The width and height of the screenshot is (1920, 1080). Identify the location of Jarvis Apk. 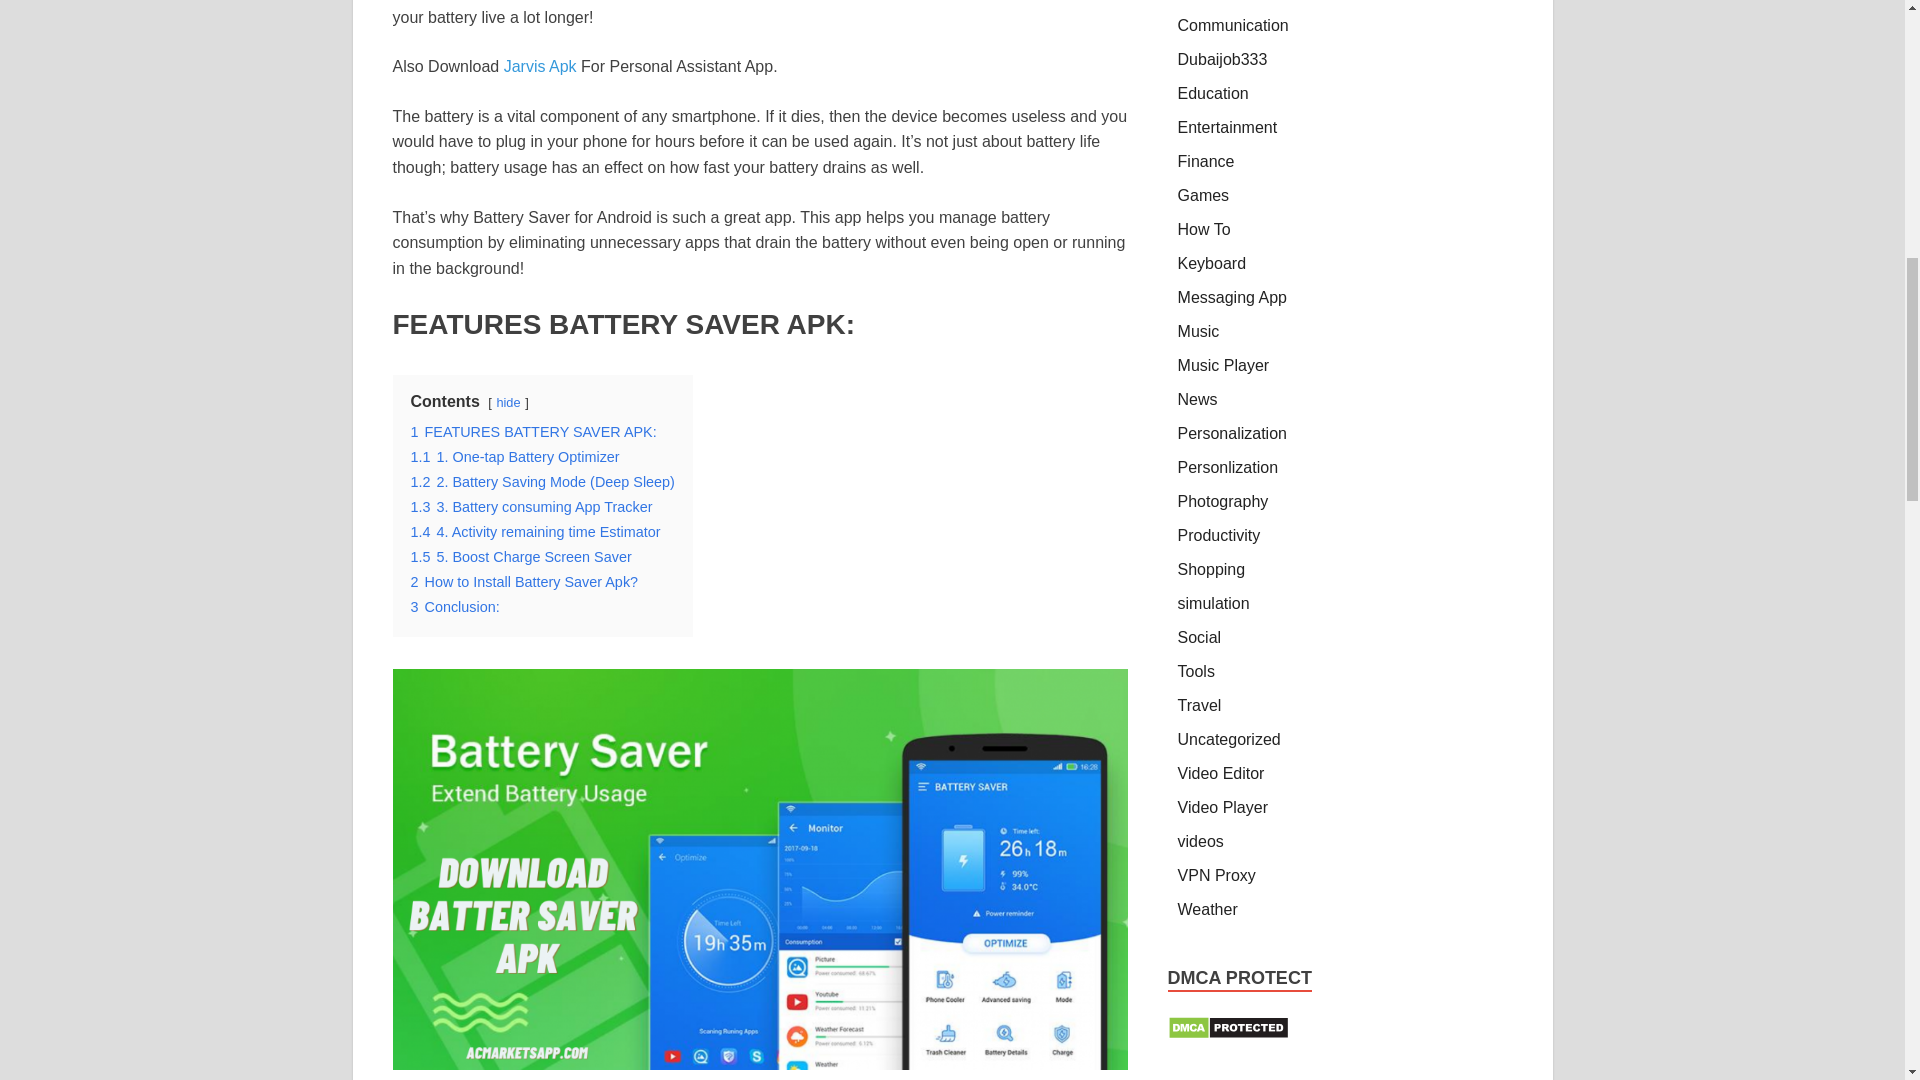
(542, 66).